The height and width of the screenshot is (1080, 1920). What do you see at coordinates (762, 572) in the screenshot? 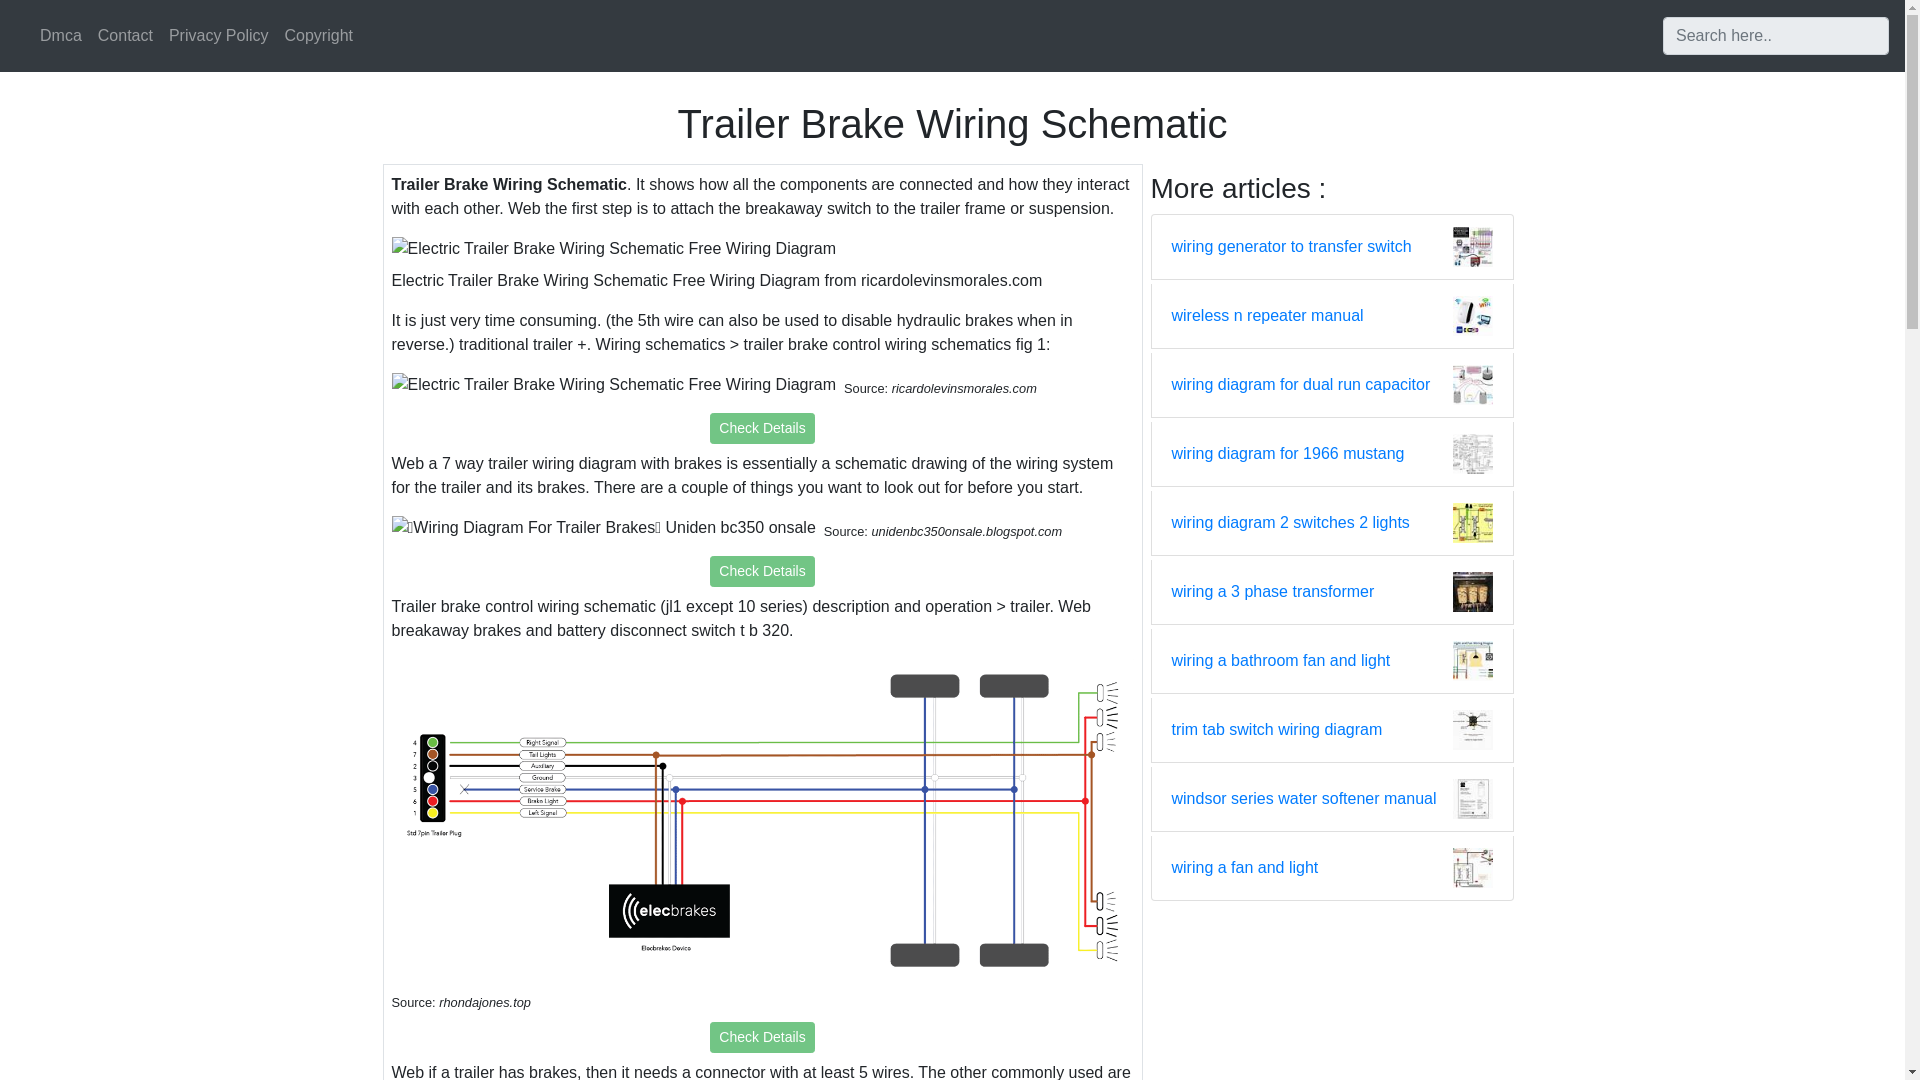
I see `Check Details` at bounding box center [762, 572].